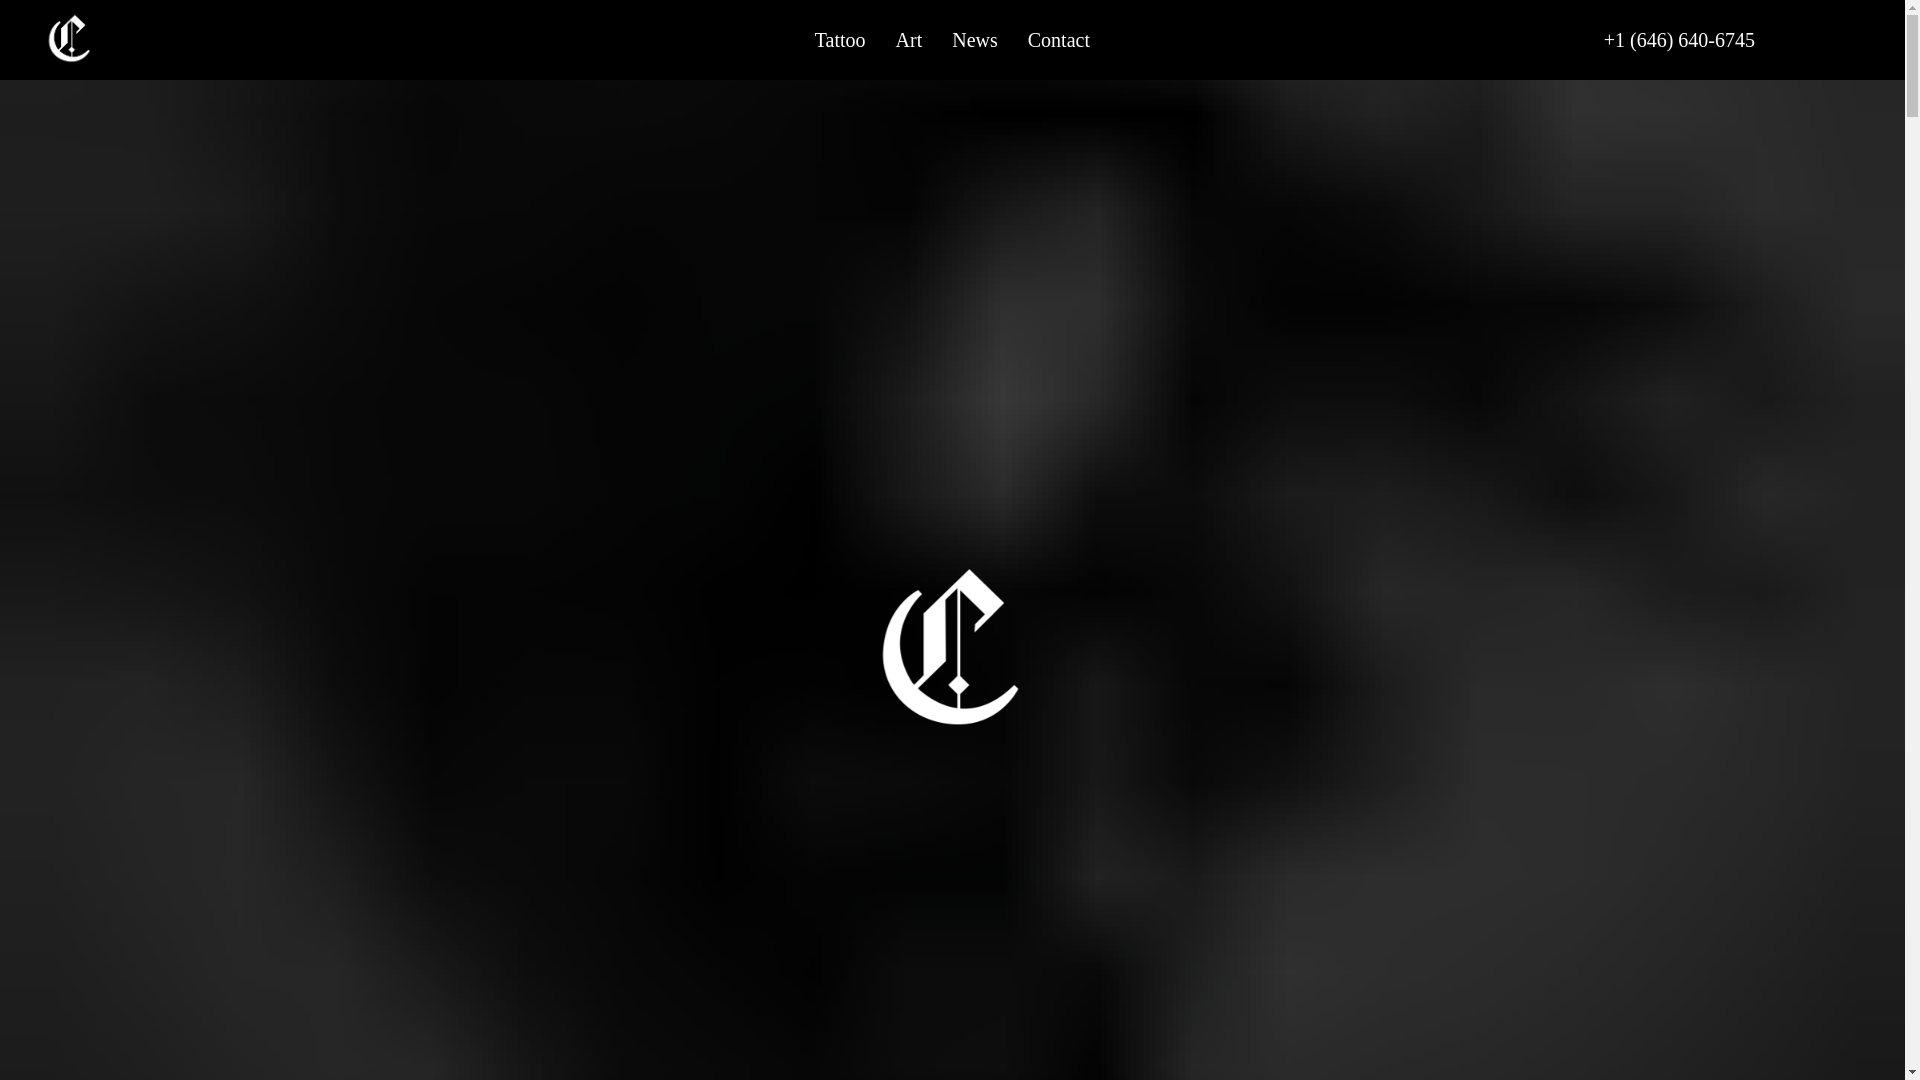  I want to click on Contacts, so click(299, 38).